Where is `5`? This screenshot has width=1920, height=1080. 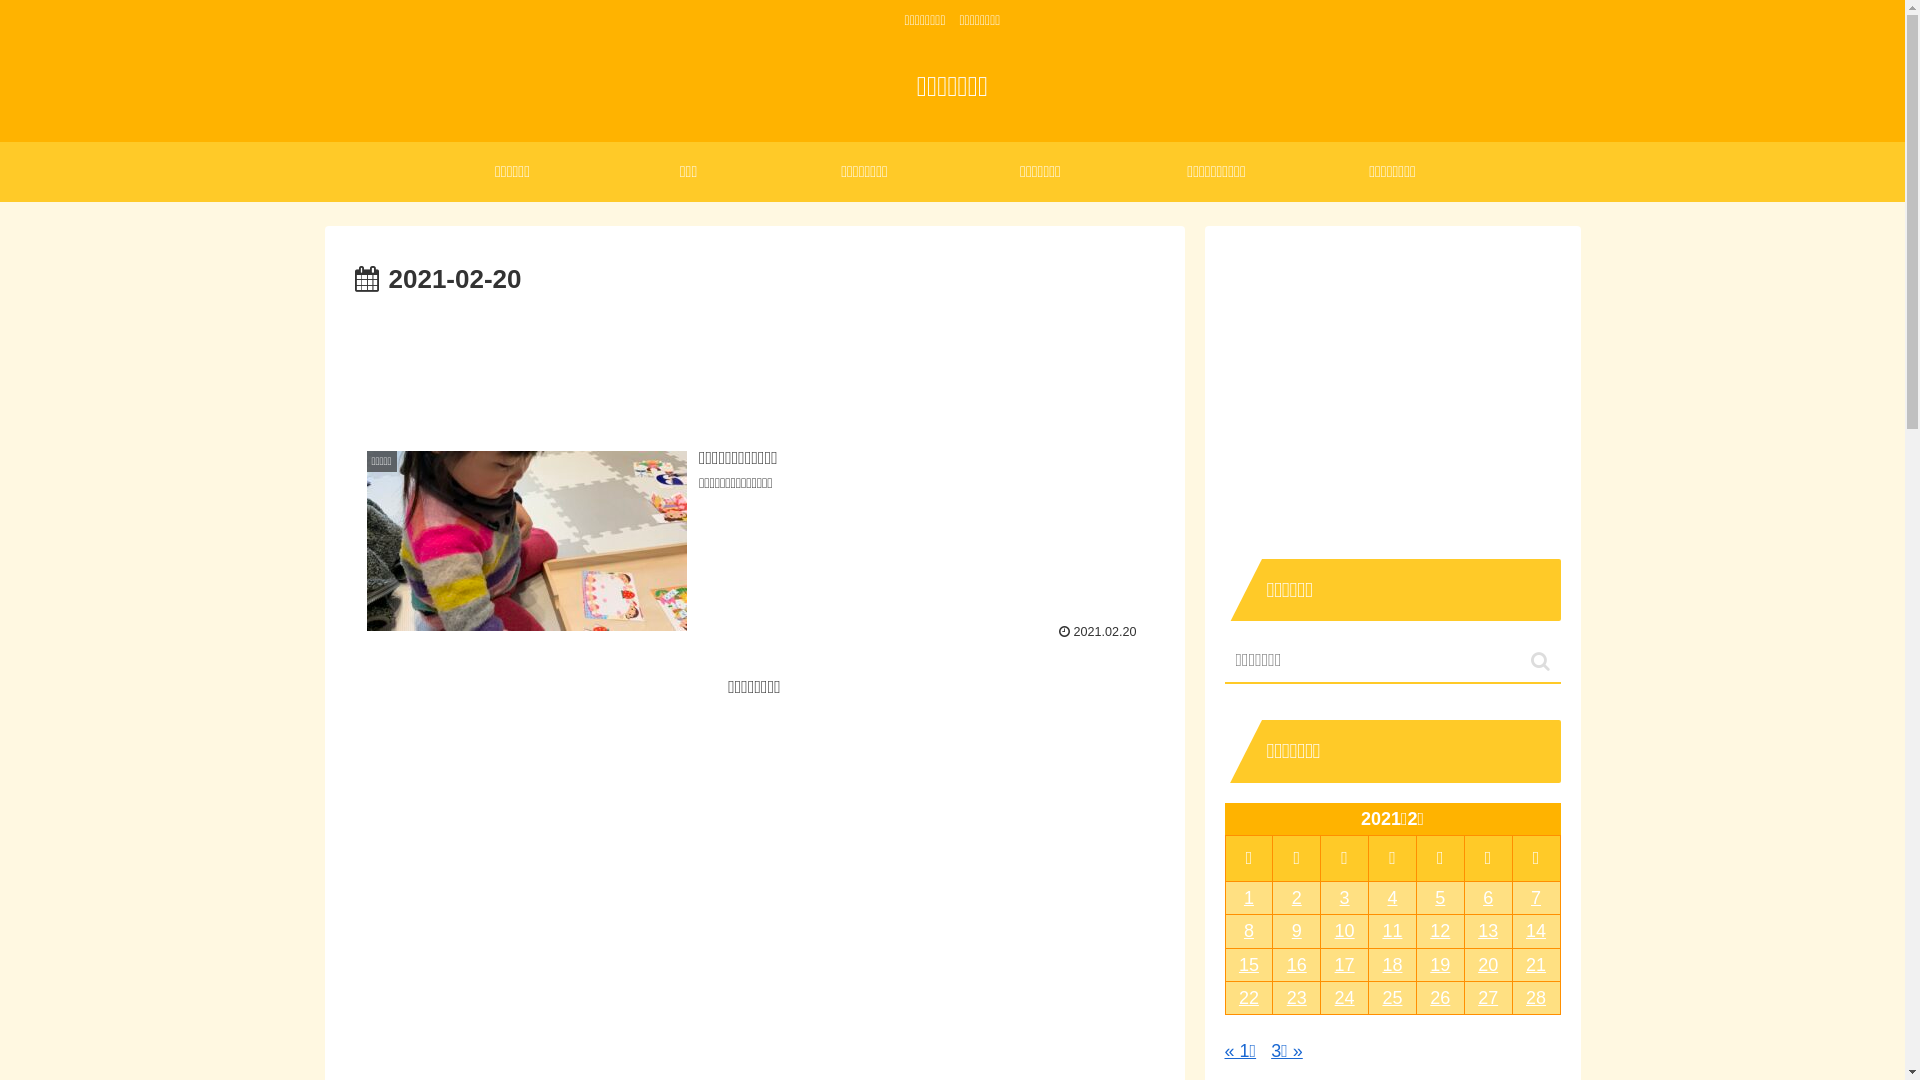
5 is located at coordinates (1440, 898).